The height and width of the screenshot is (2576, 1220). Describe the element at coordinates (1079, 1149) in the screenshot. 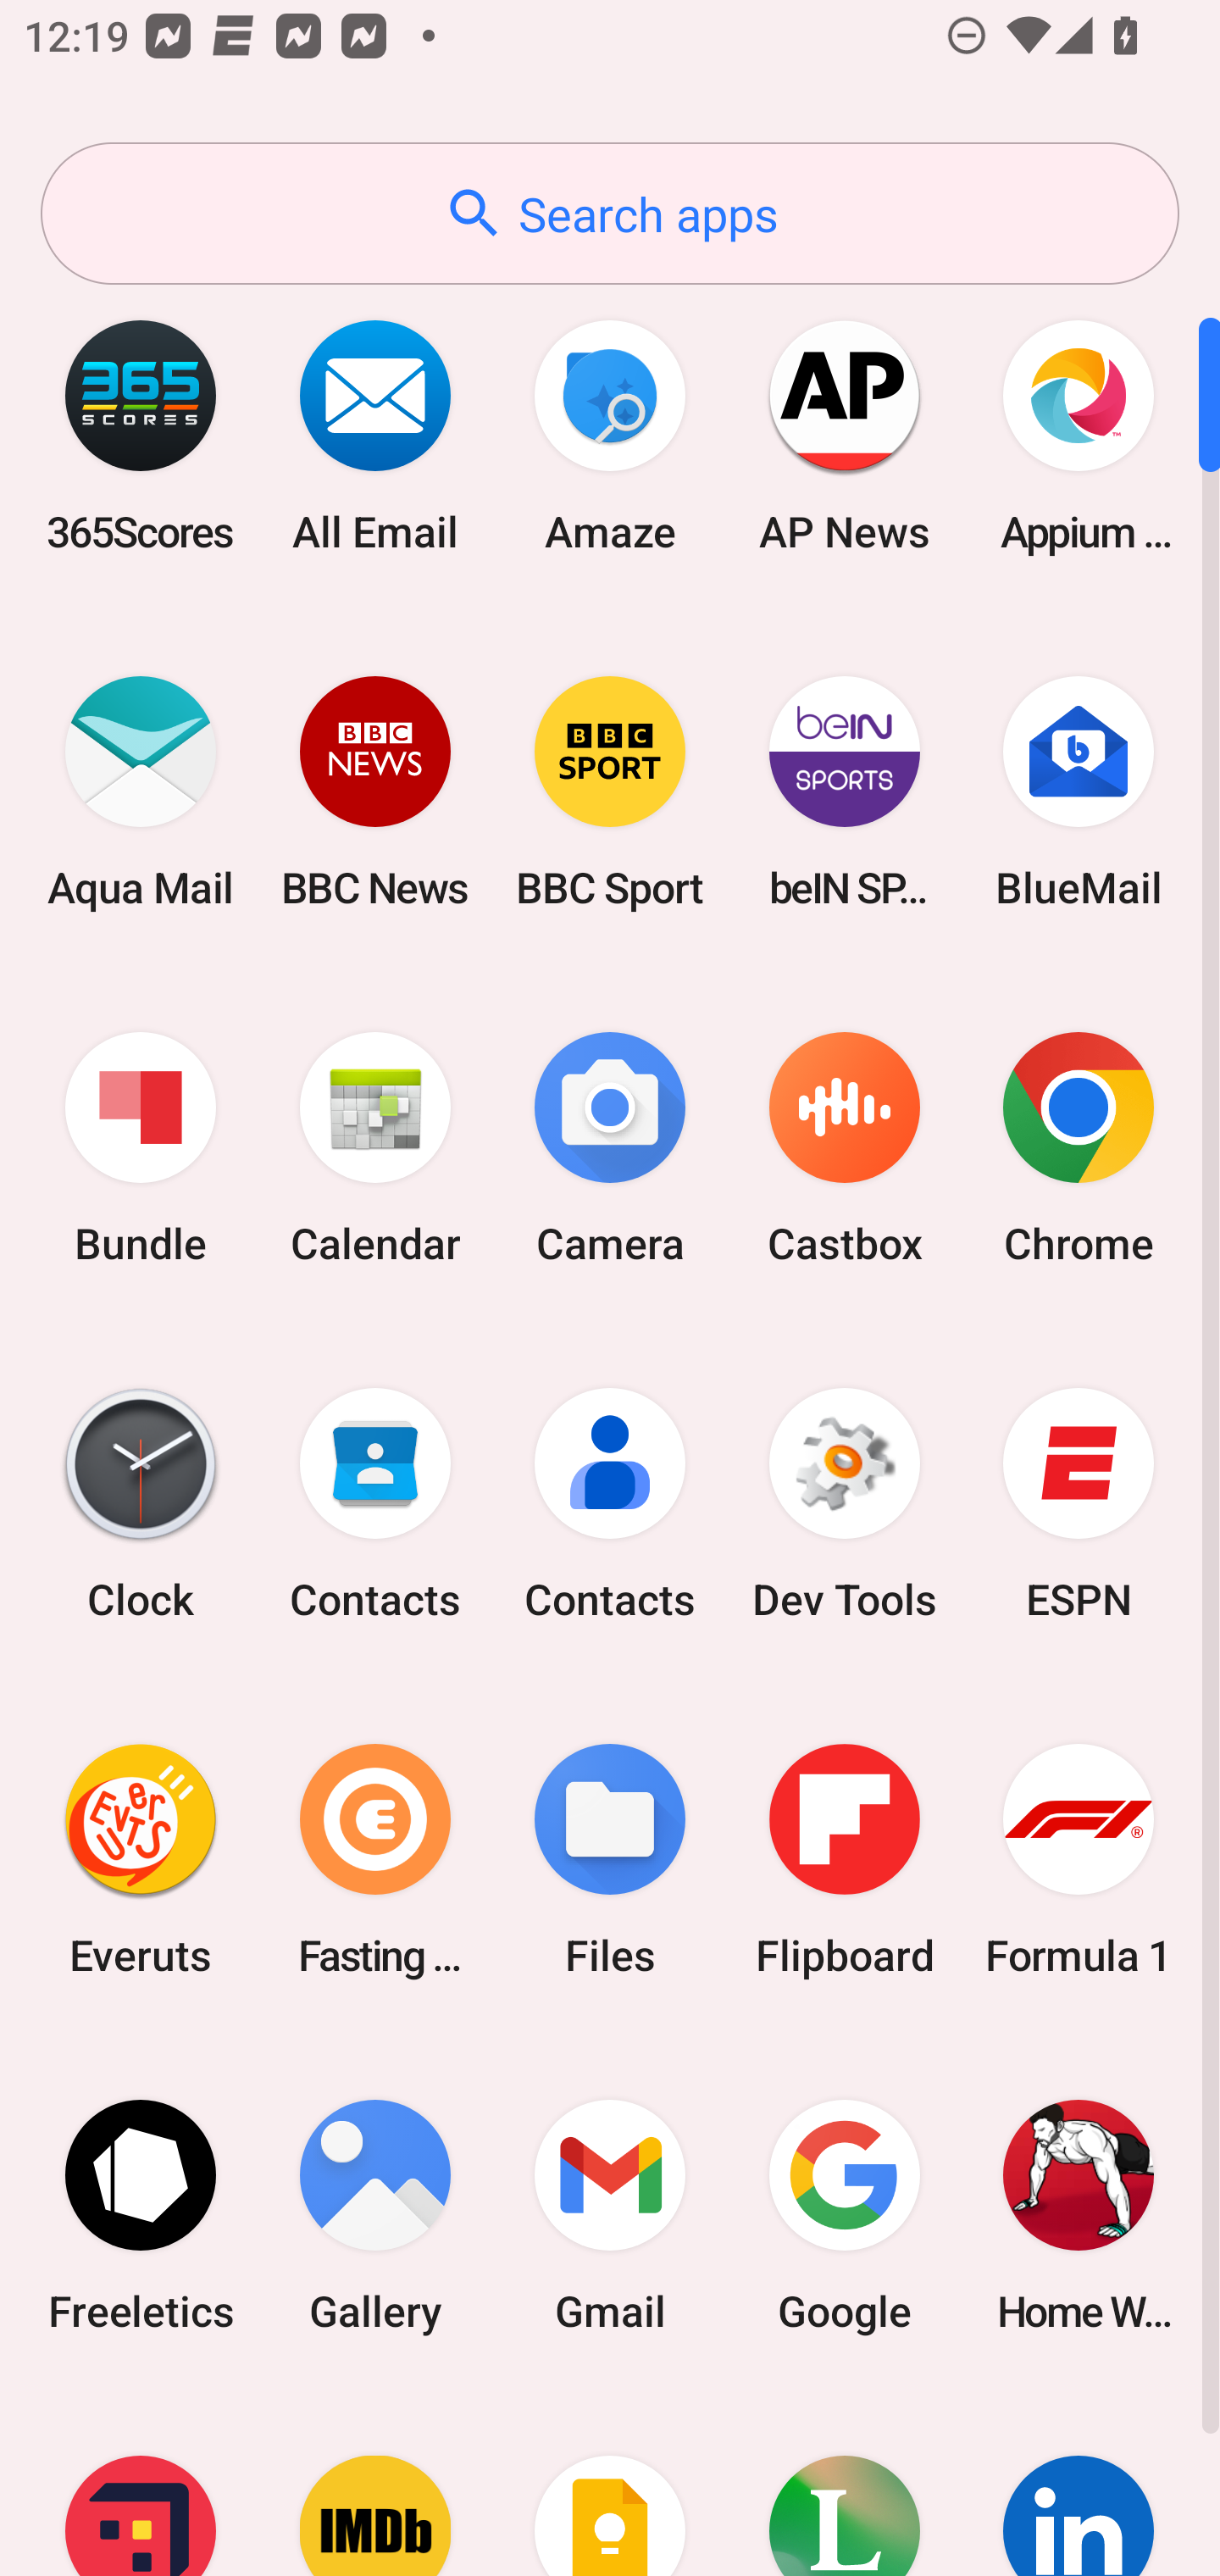

I see `Chrome` at that location.